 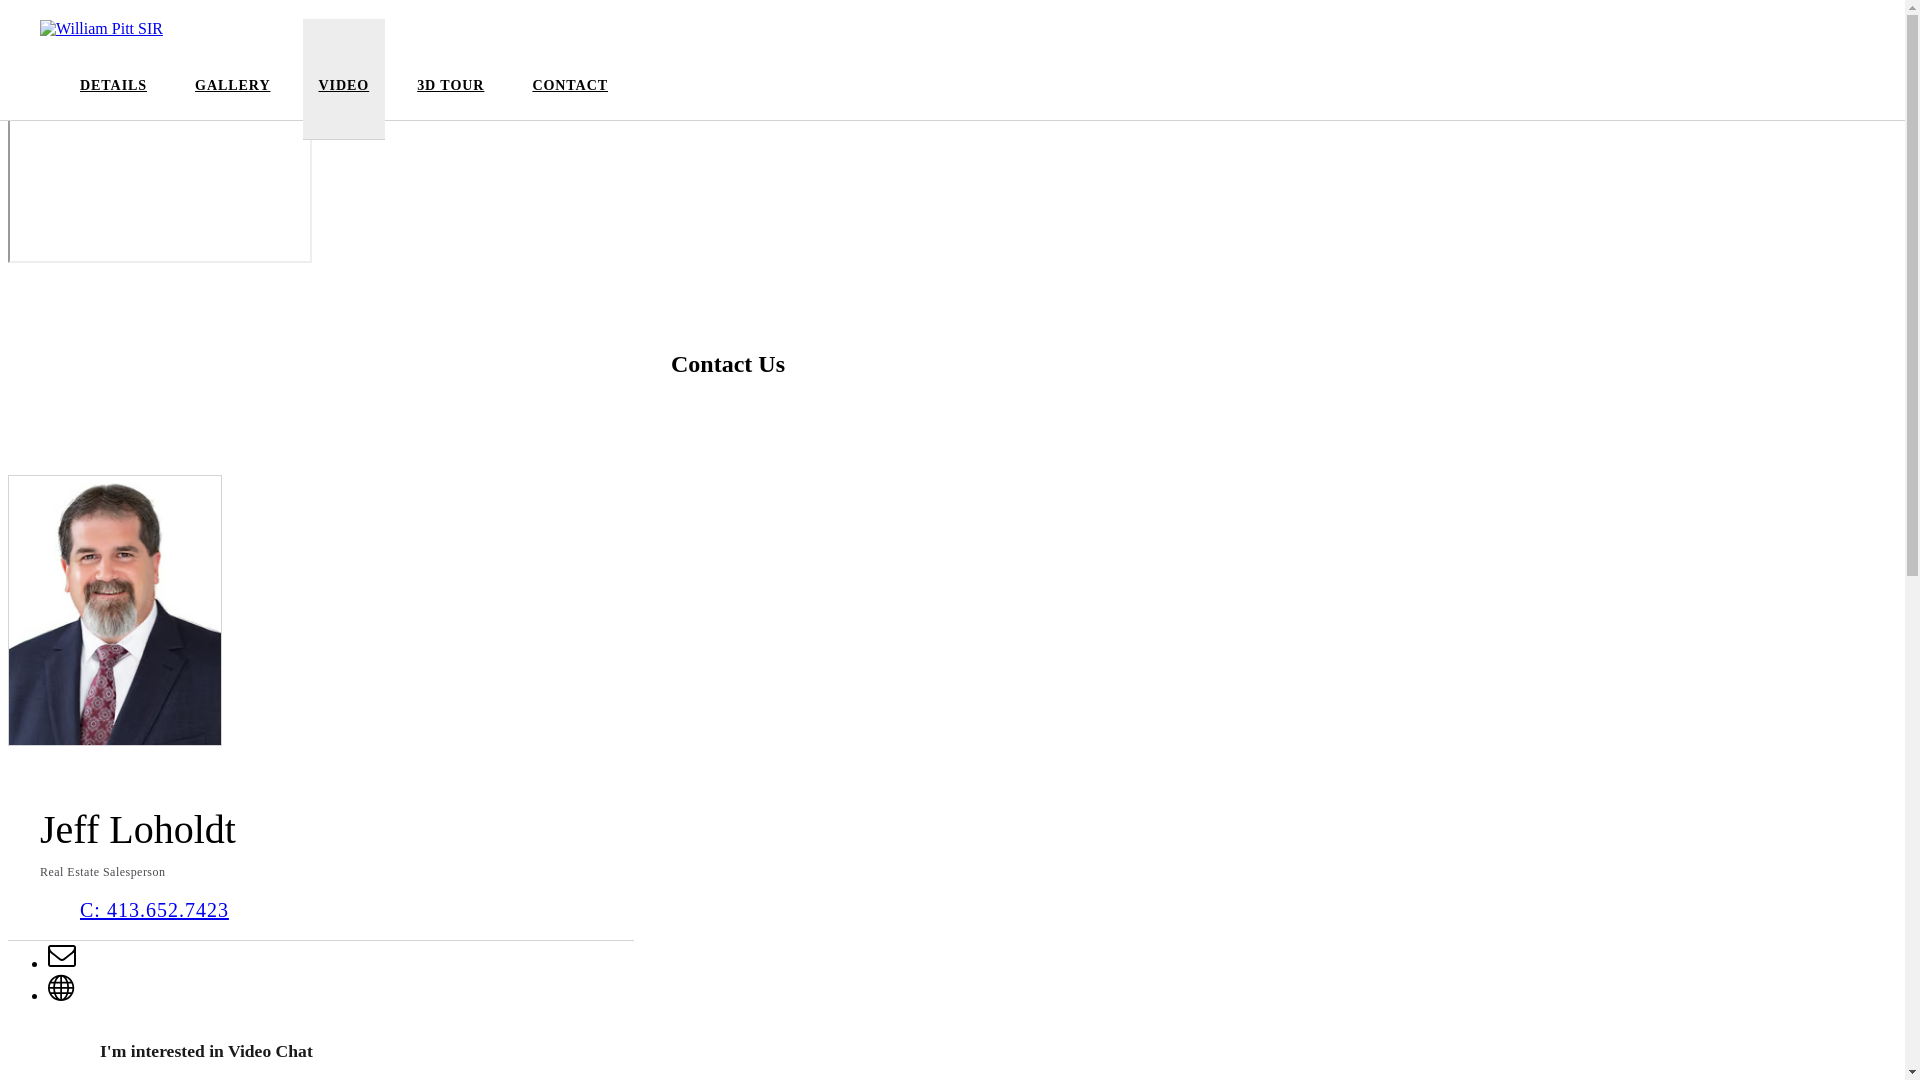 What do you see at coordinates (450, 98) in the screenshot?
I see `3D TOUR` at bounding box center [450, 98].